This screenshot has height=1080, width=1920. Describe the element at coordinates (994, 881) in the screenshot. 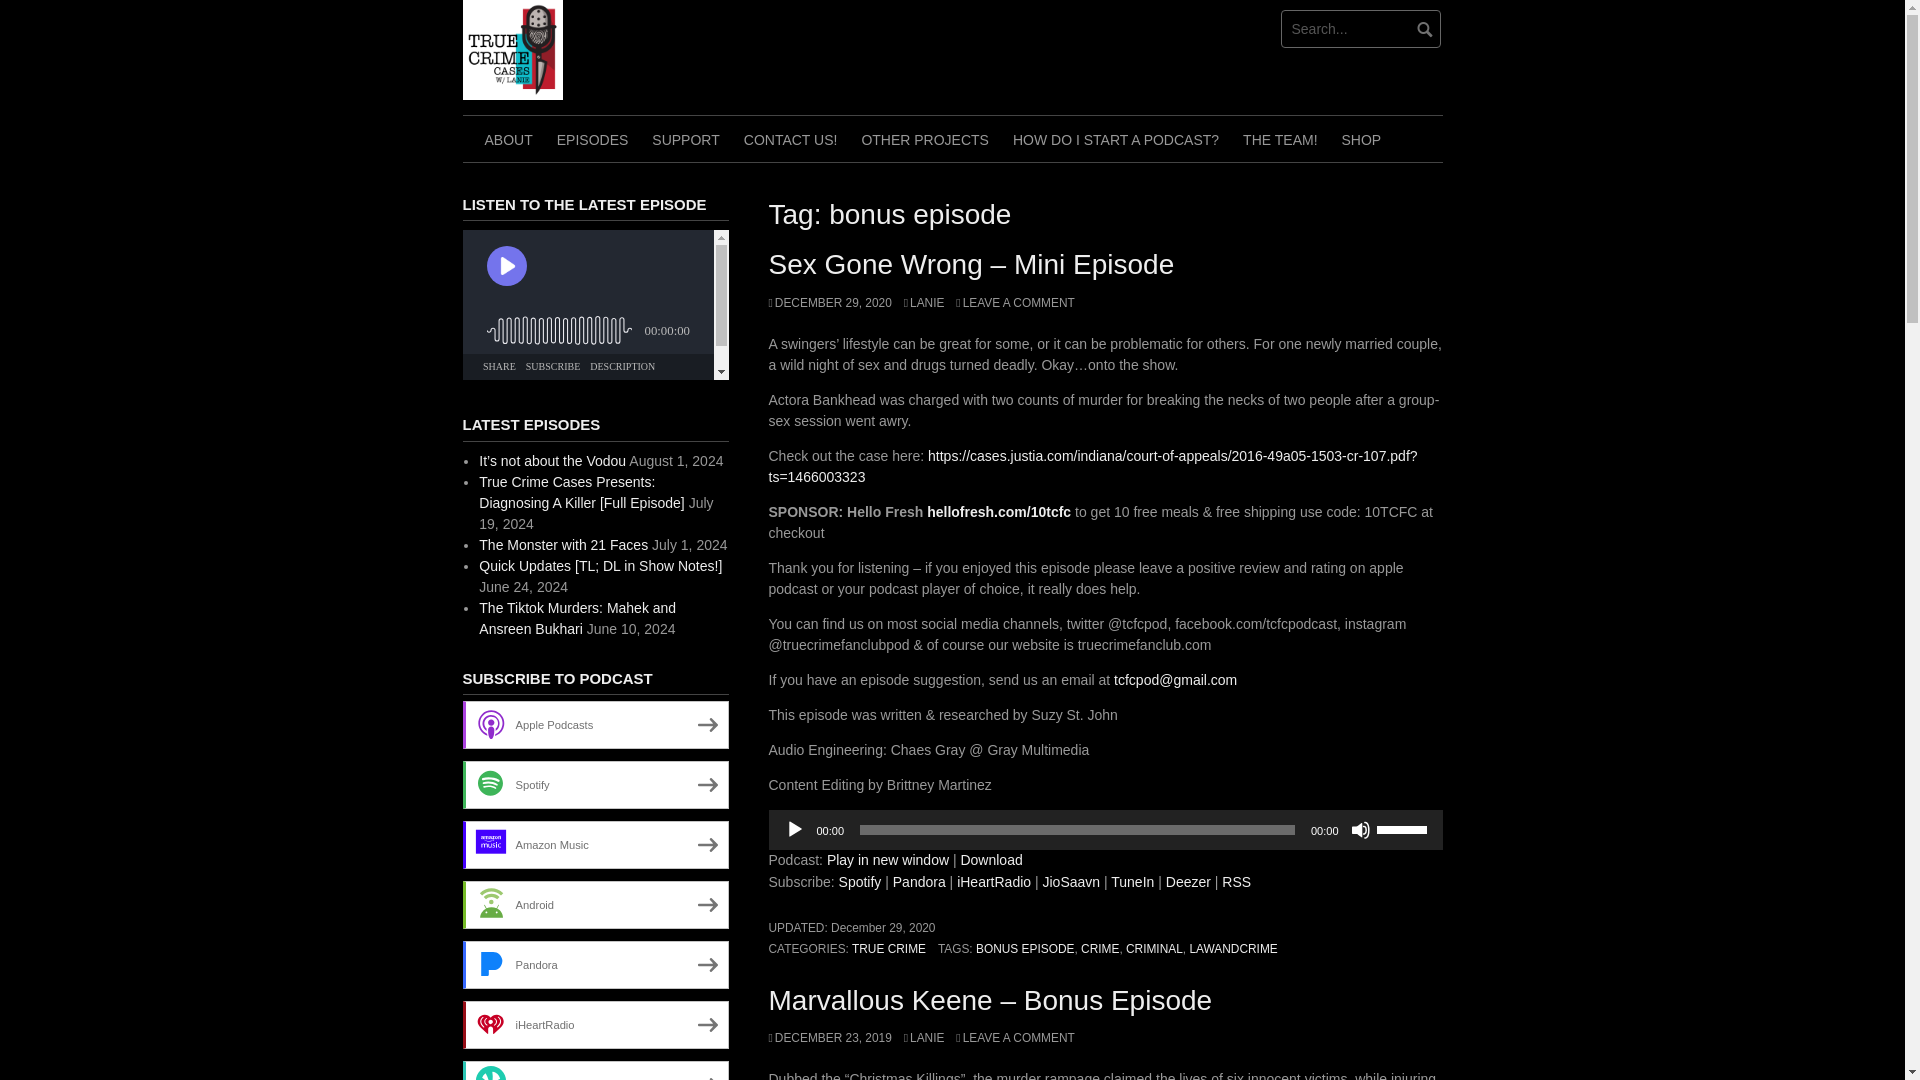

I see `Subscribe on iHeartRadio` at that location.